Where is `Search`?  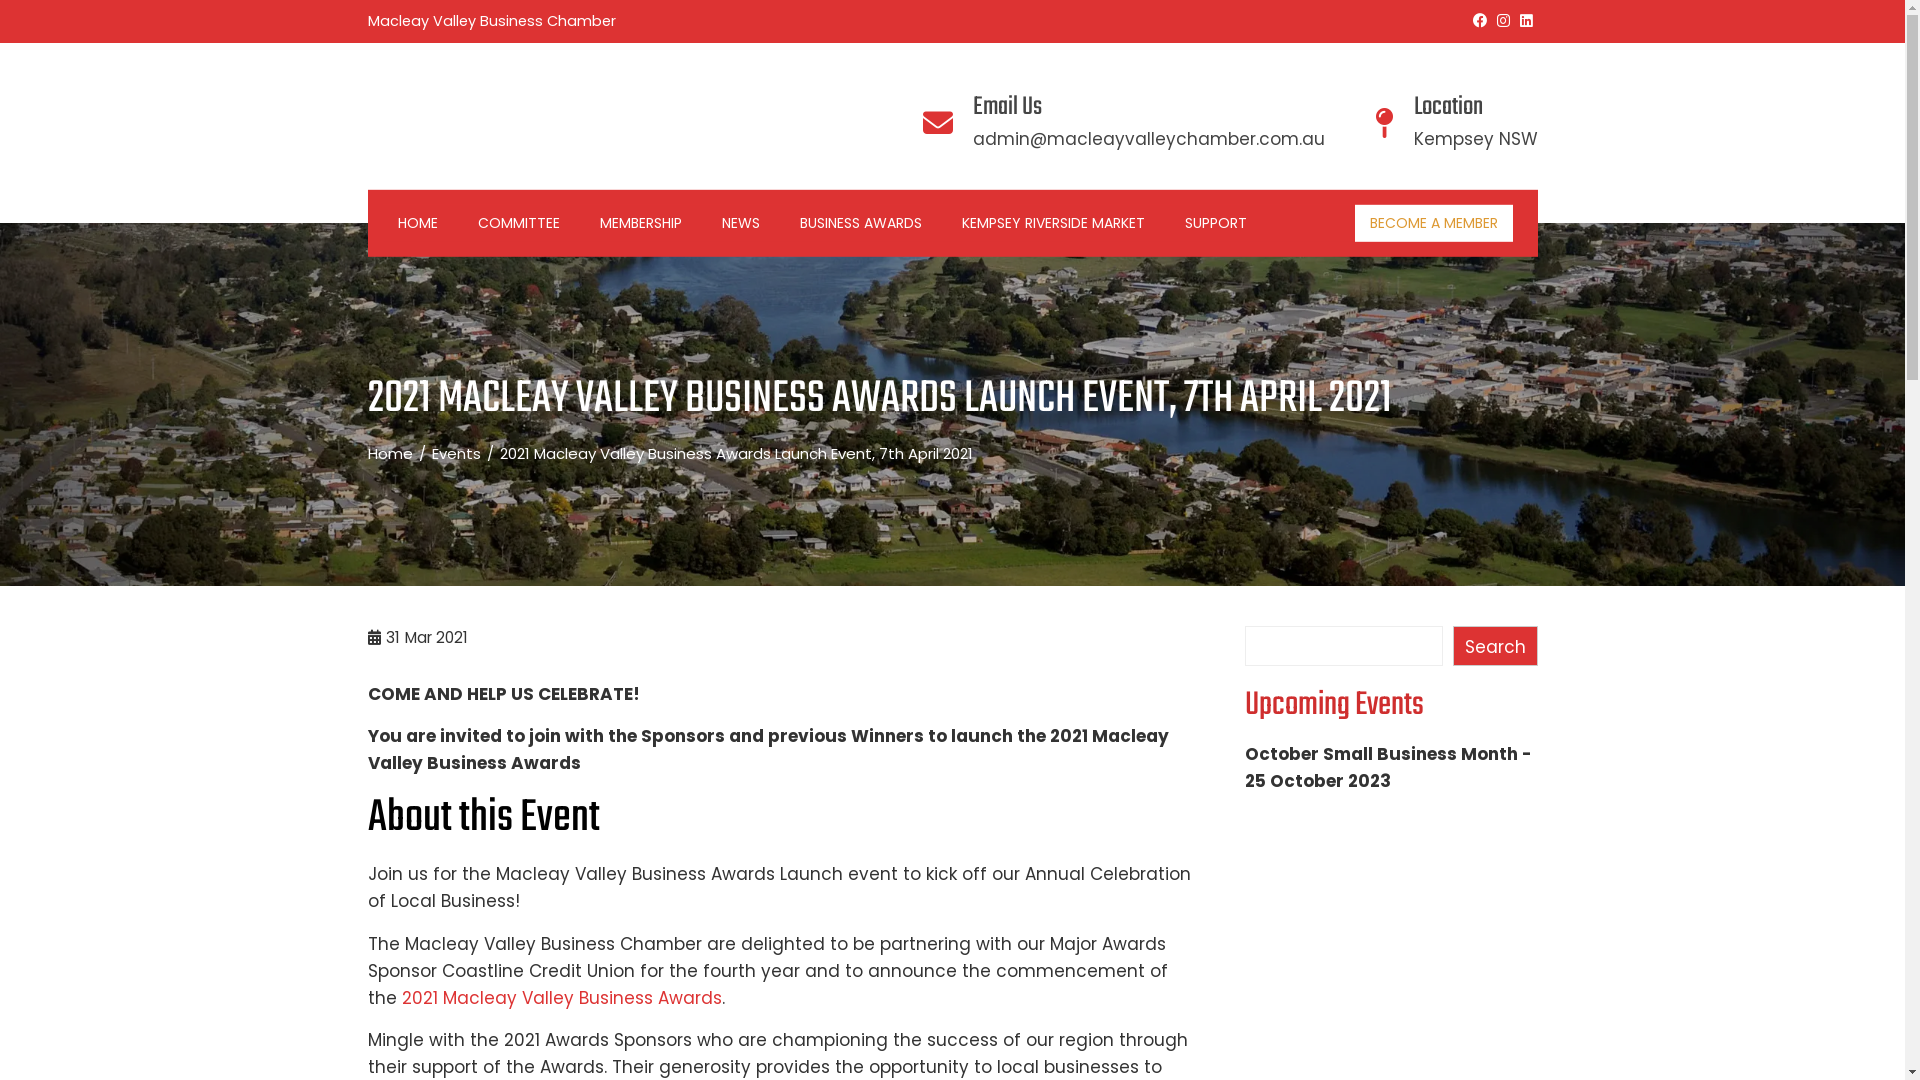 Search is located at coordinates (1495, 646).